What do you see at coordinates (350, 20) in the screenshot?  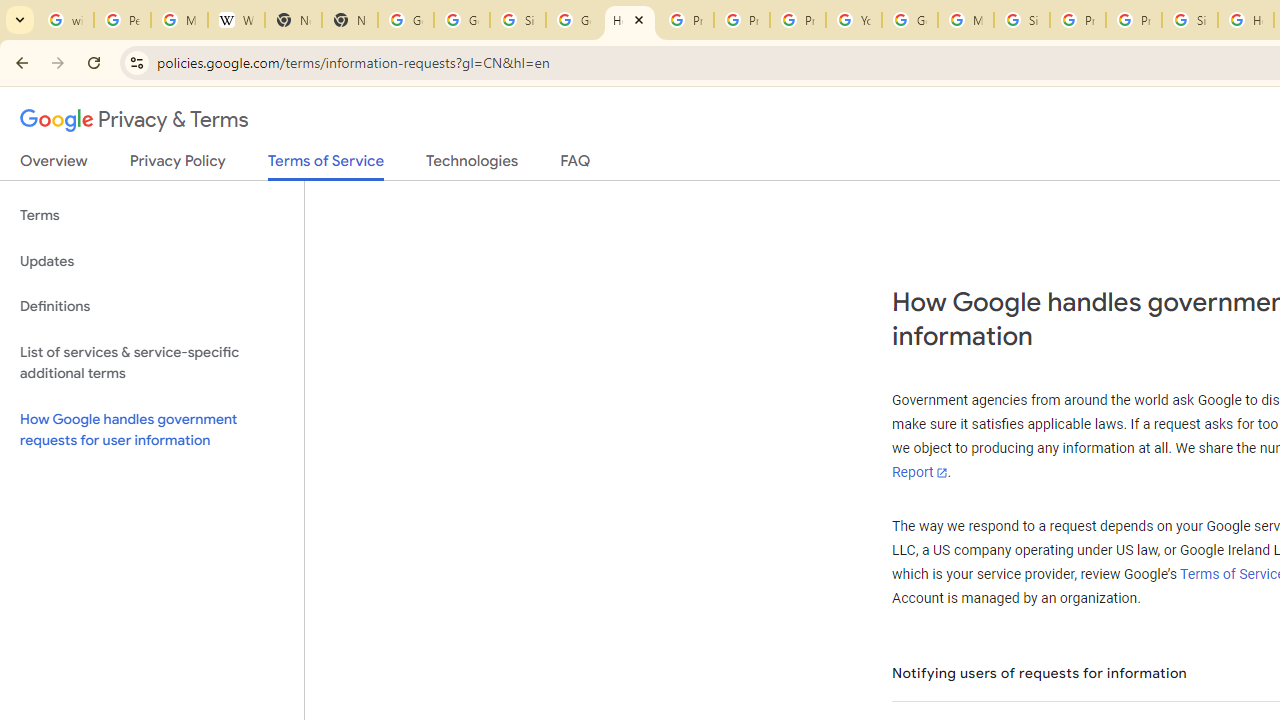 I see `New Tab` at bounding box center [350, 20].